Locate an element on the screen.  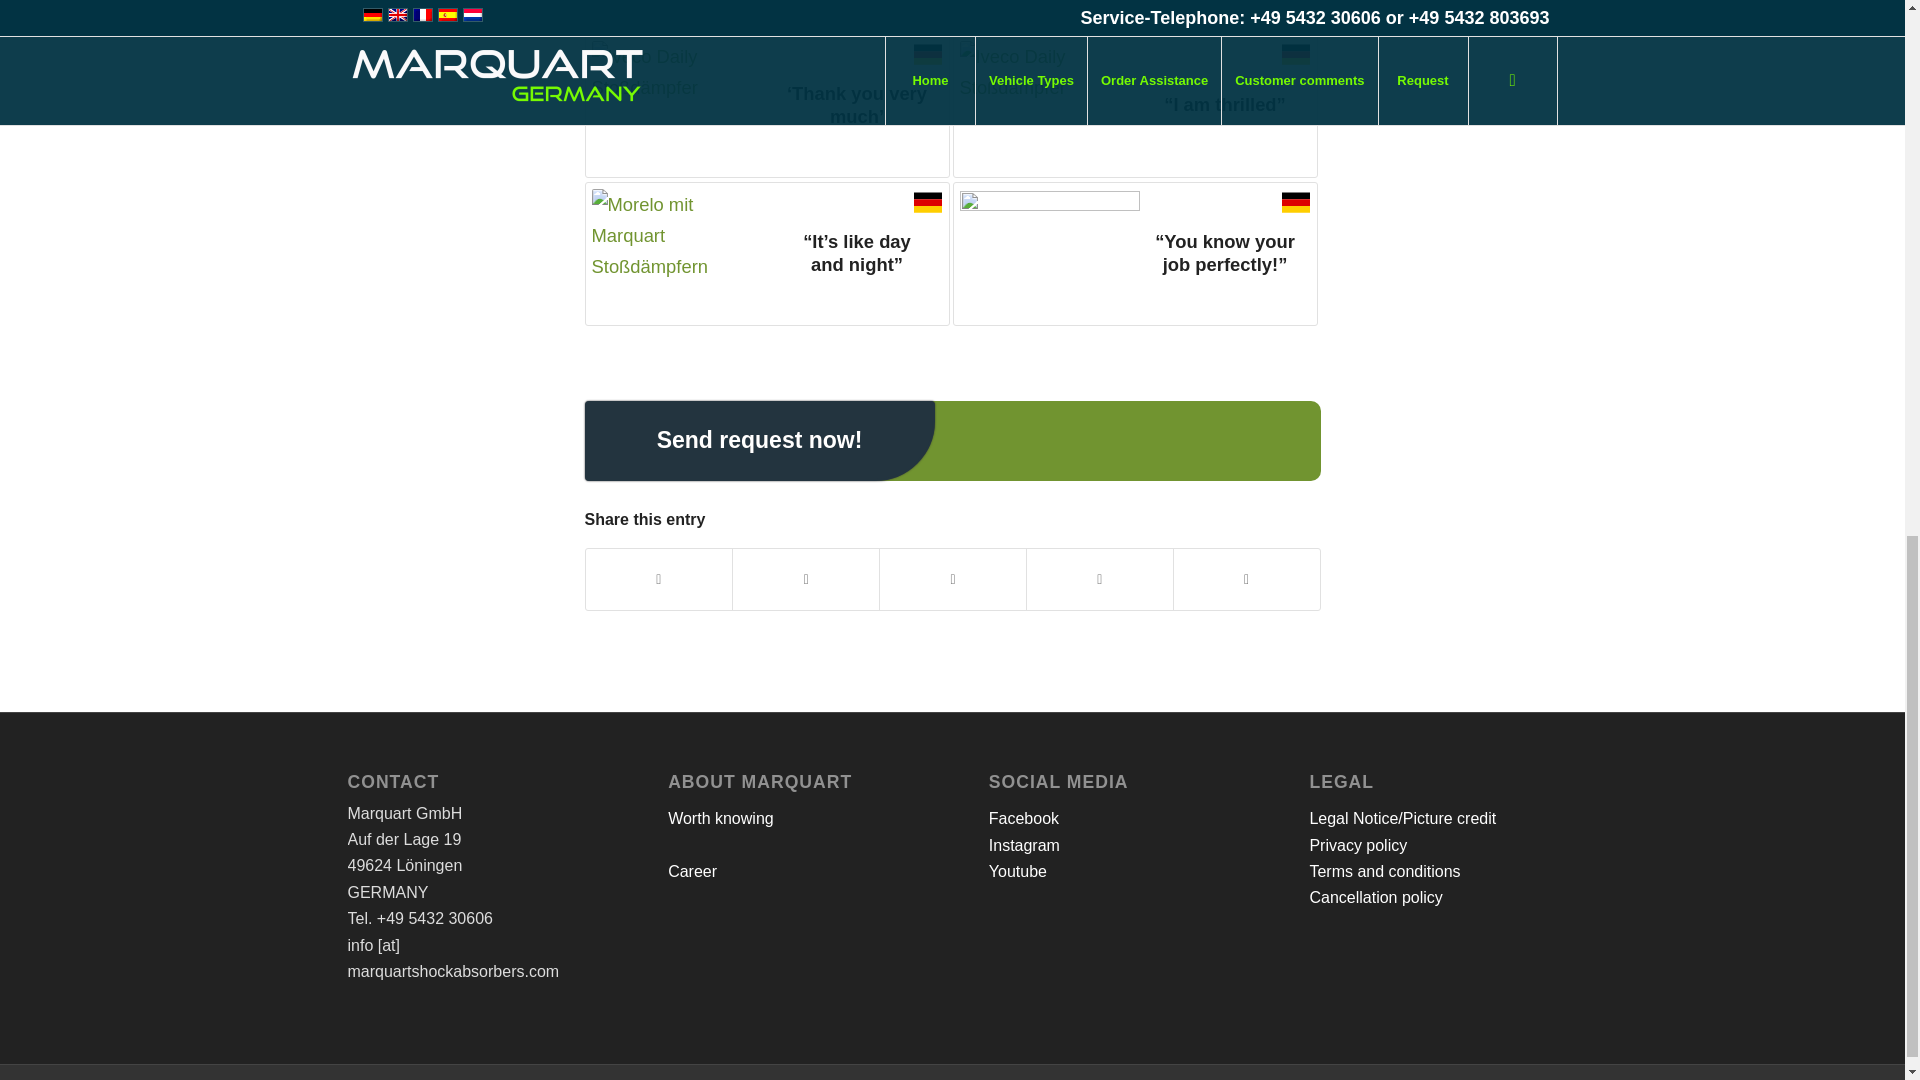
22799 q is located at coordinates (1050, 106).